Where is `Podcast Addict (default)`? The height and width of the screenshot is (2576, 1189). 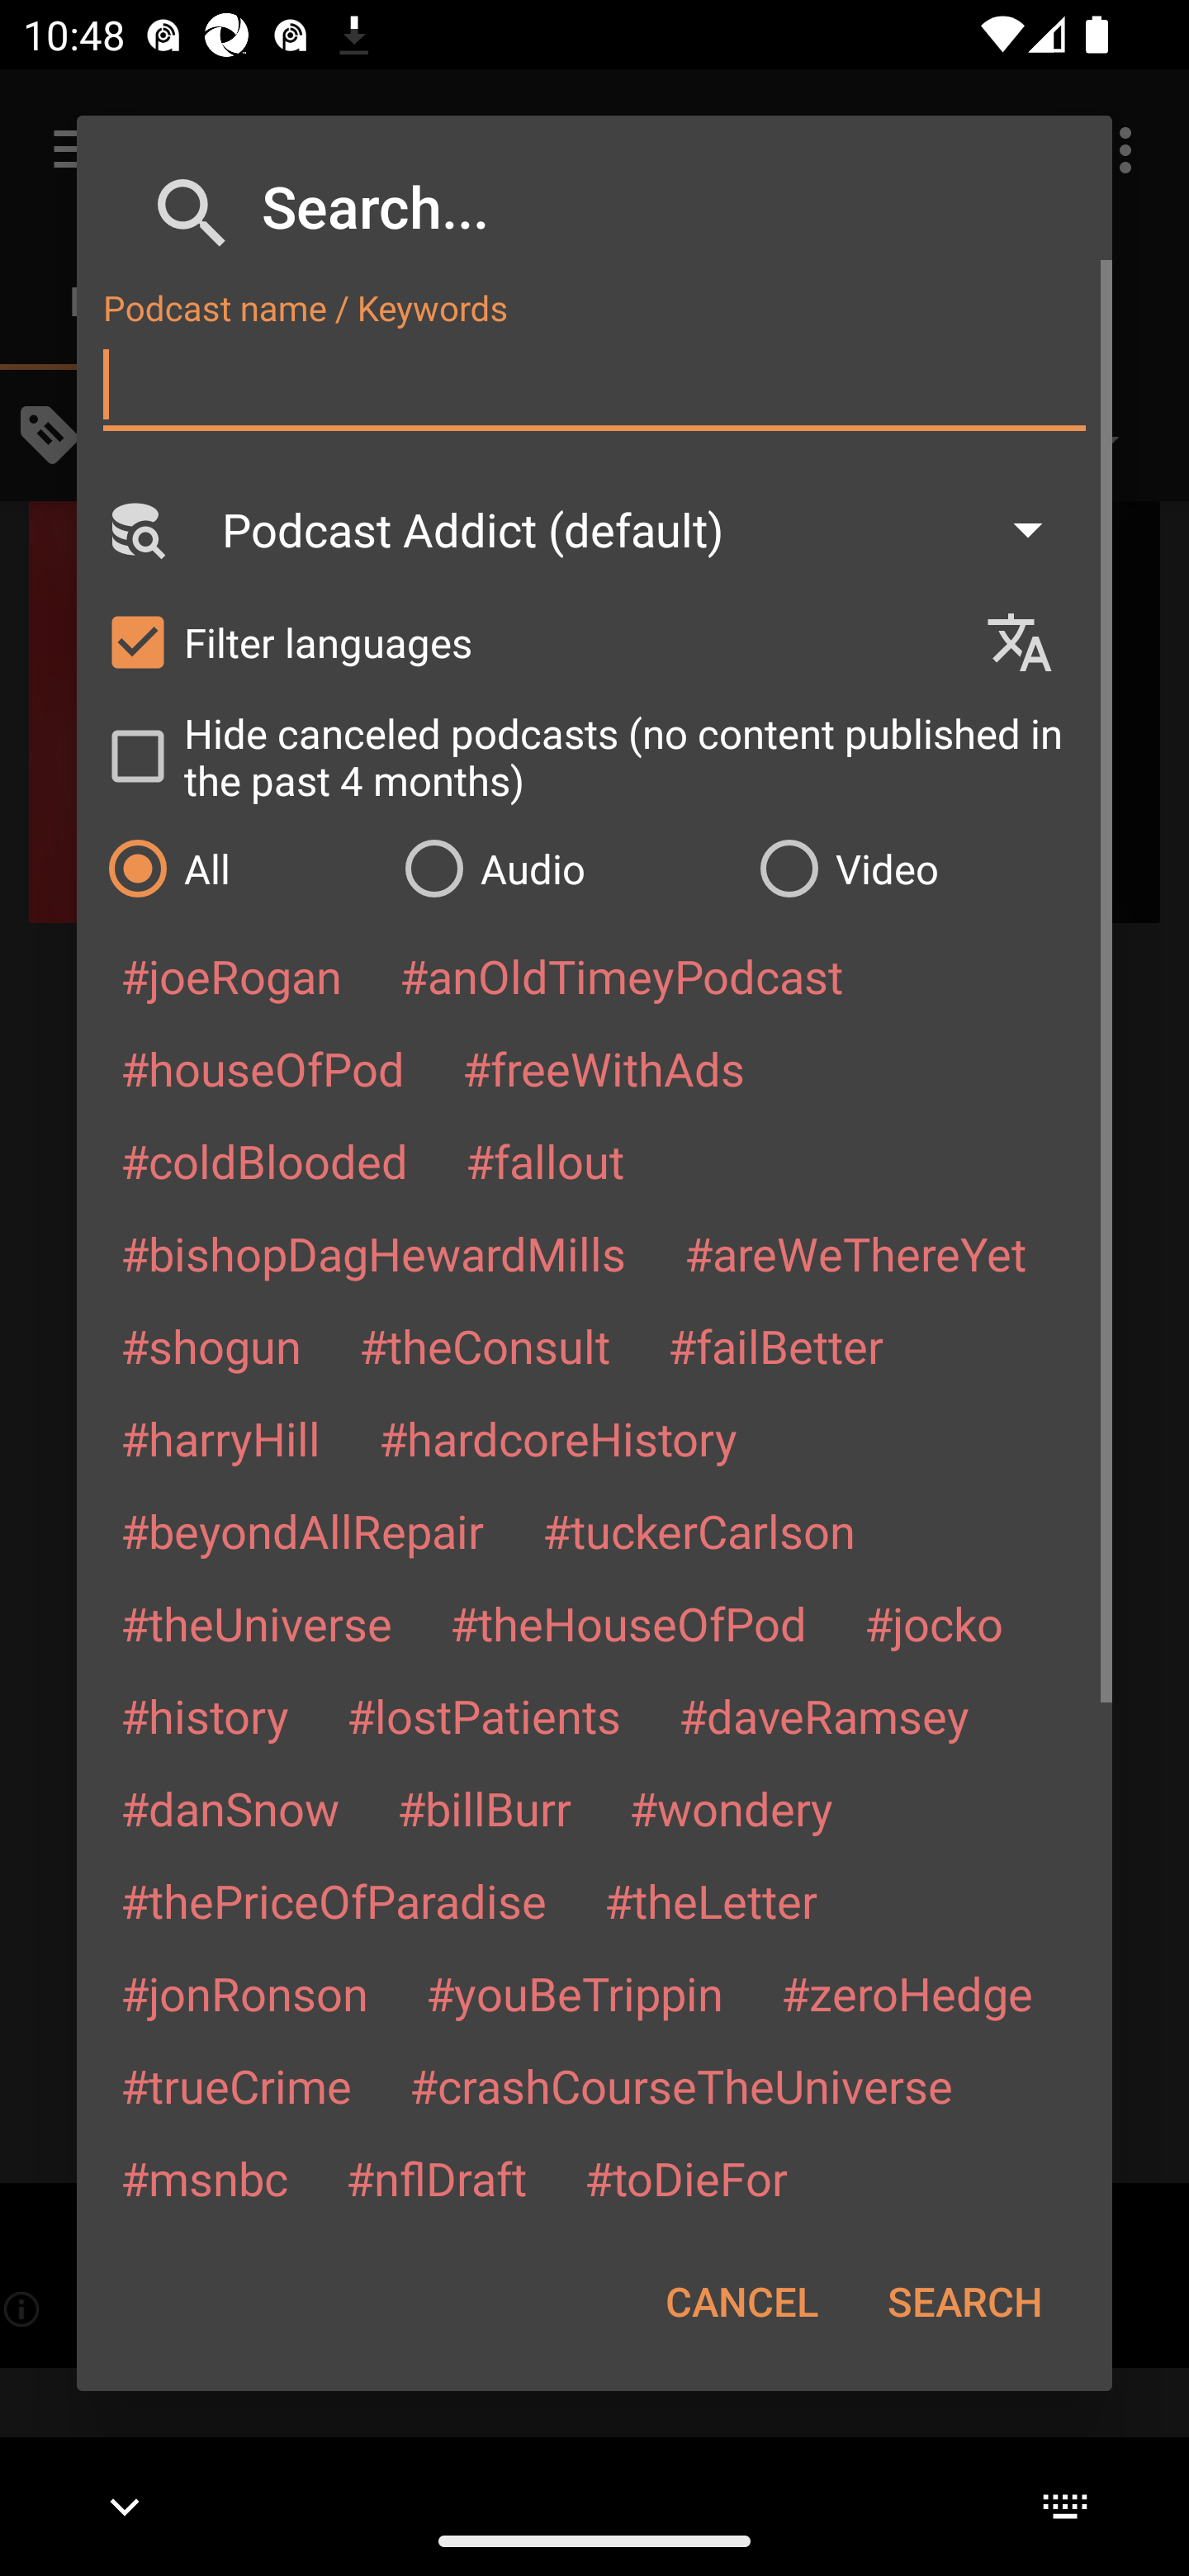
Podcast Addict (default) is located at coordinates (647, 529).